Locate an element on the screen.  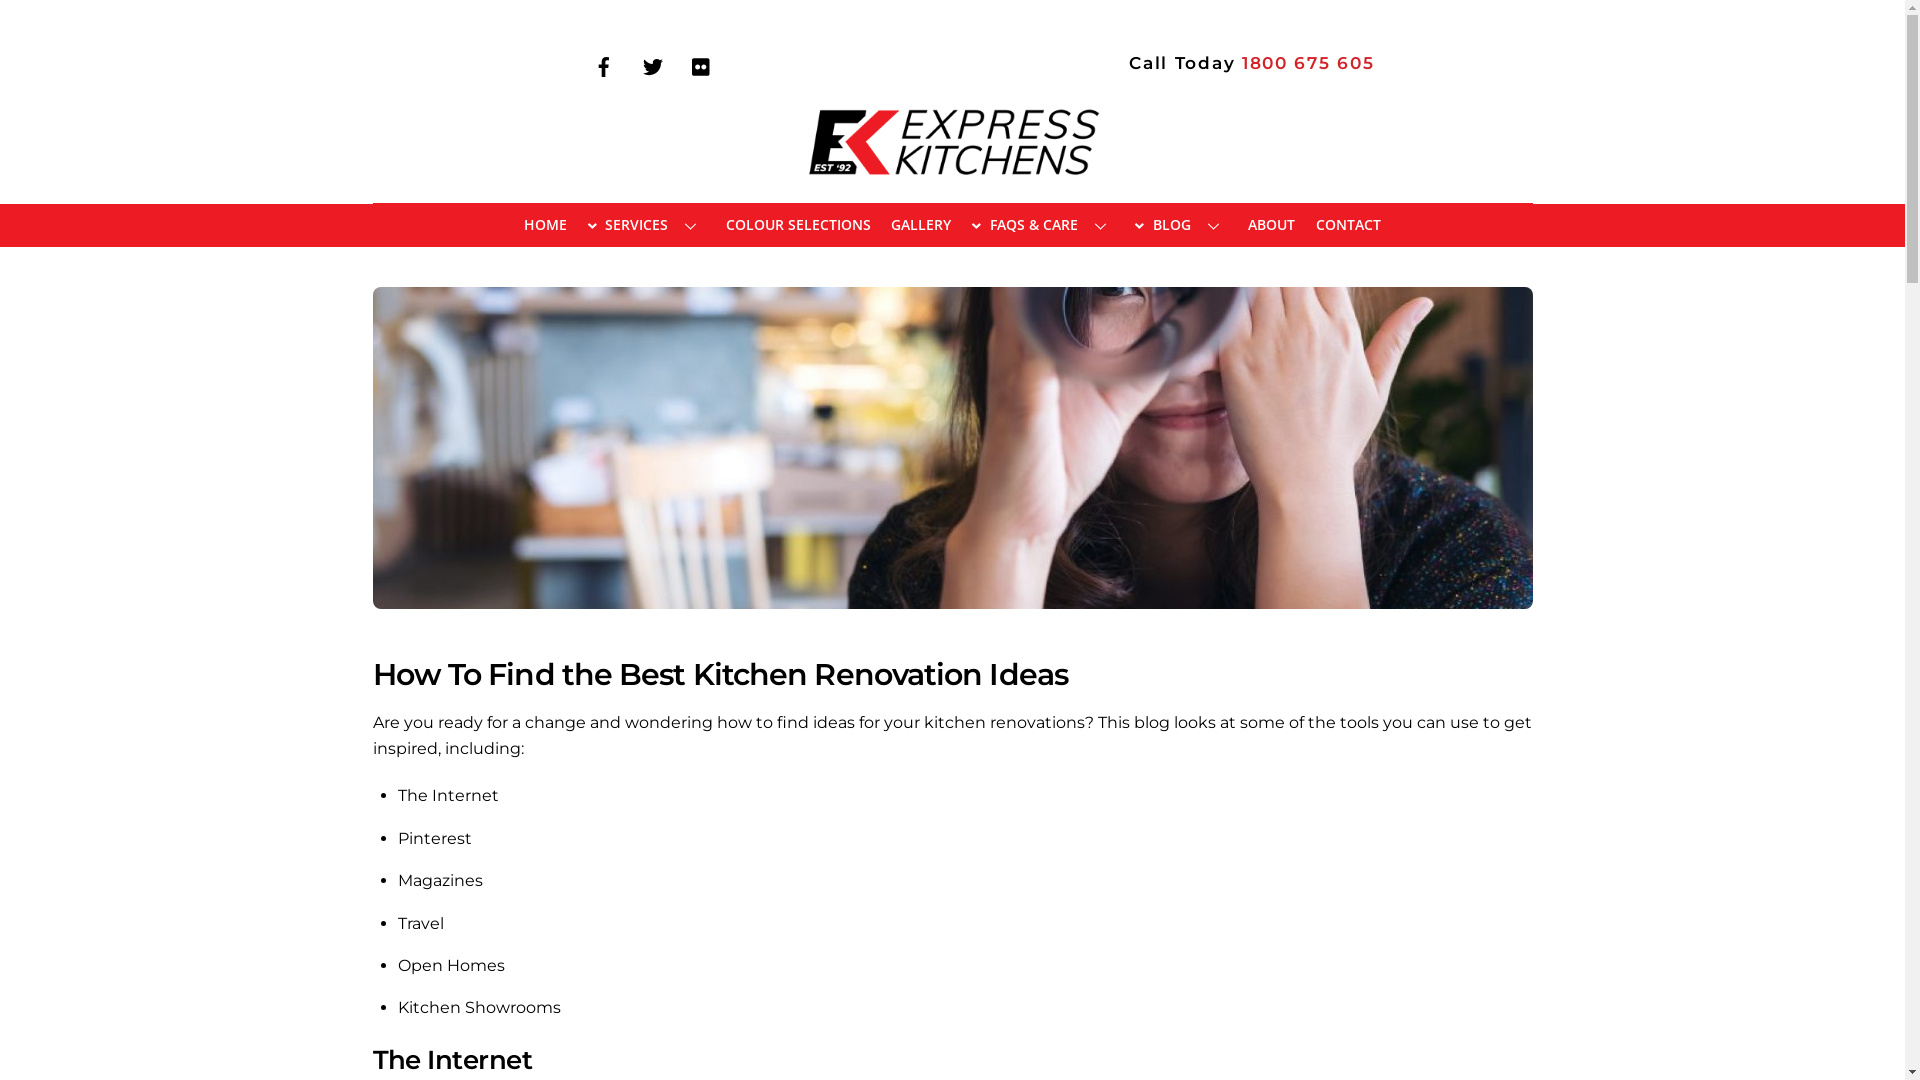
ABOUT is located at coordinates (1272, 224).